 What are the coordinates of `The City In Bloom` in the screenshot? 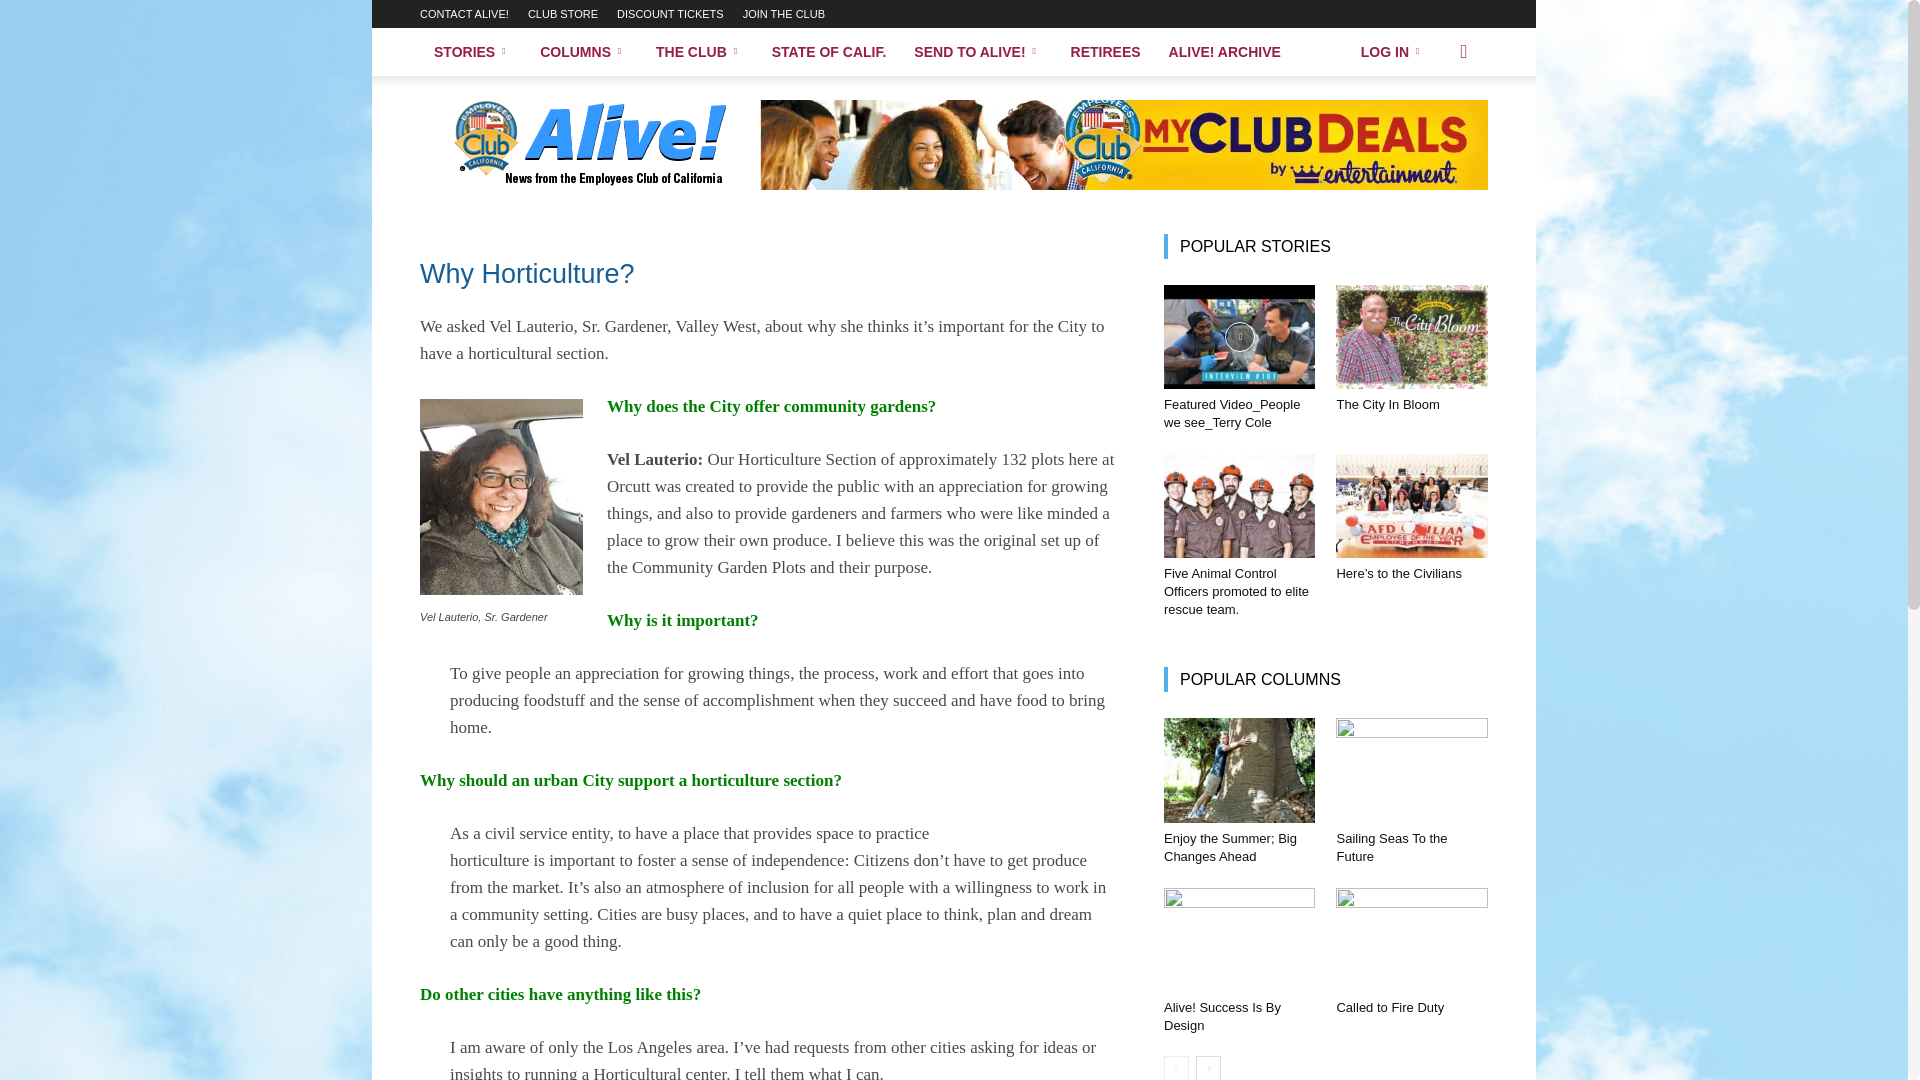 It's located at (1411, 336).